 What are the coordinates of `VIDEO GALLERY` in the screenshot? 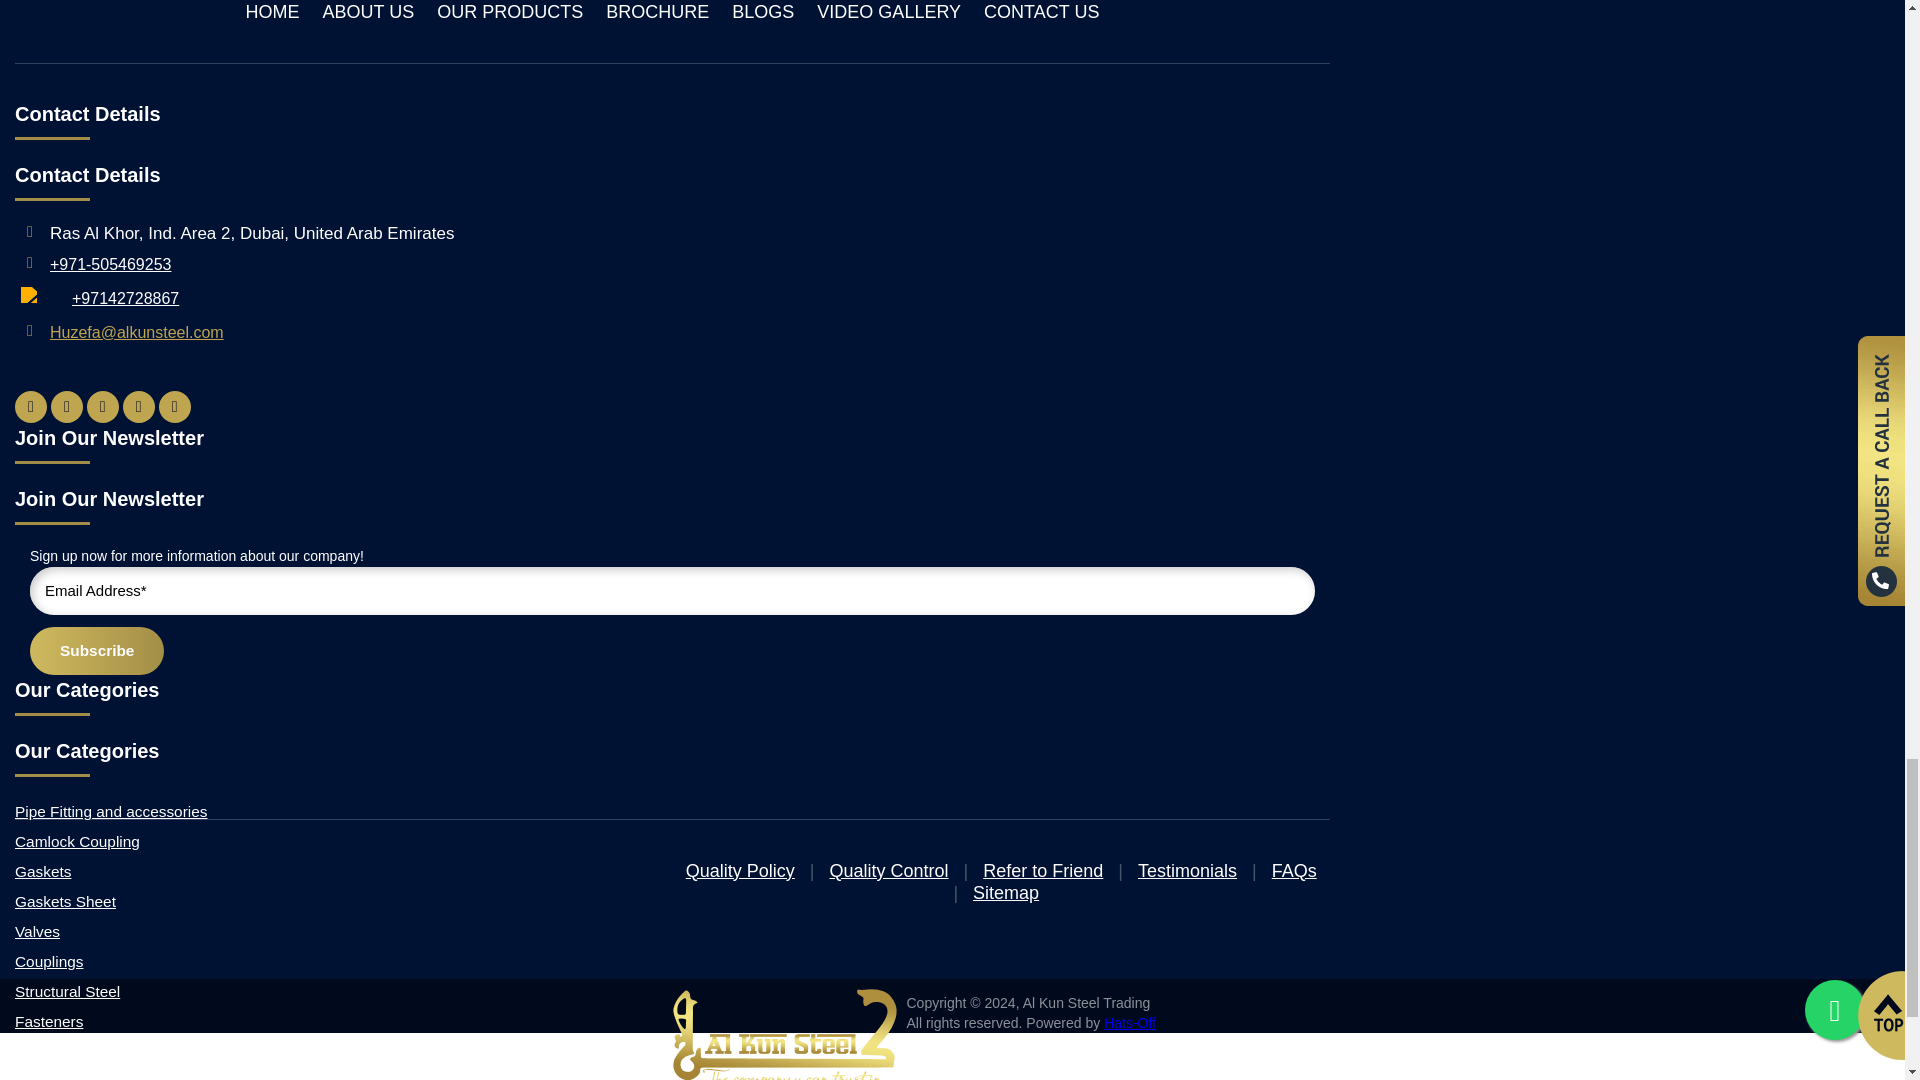 It's located at (889, 12).